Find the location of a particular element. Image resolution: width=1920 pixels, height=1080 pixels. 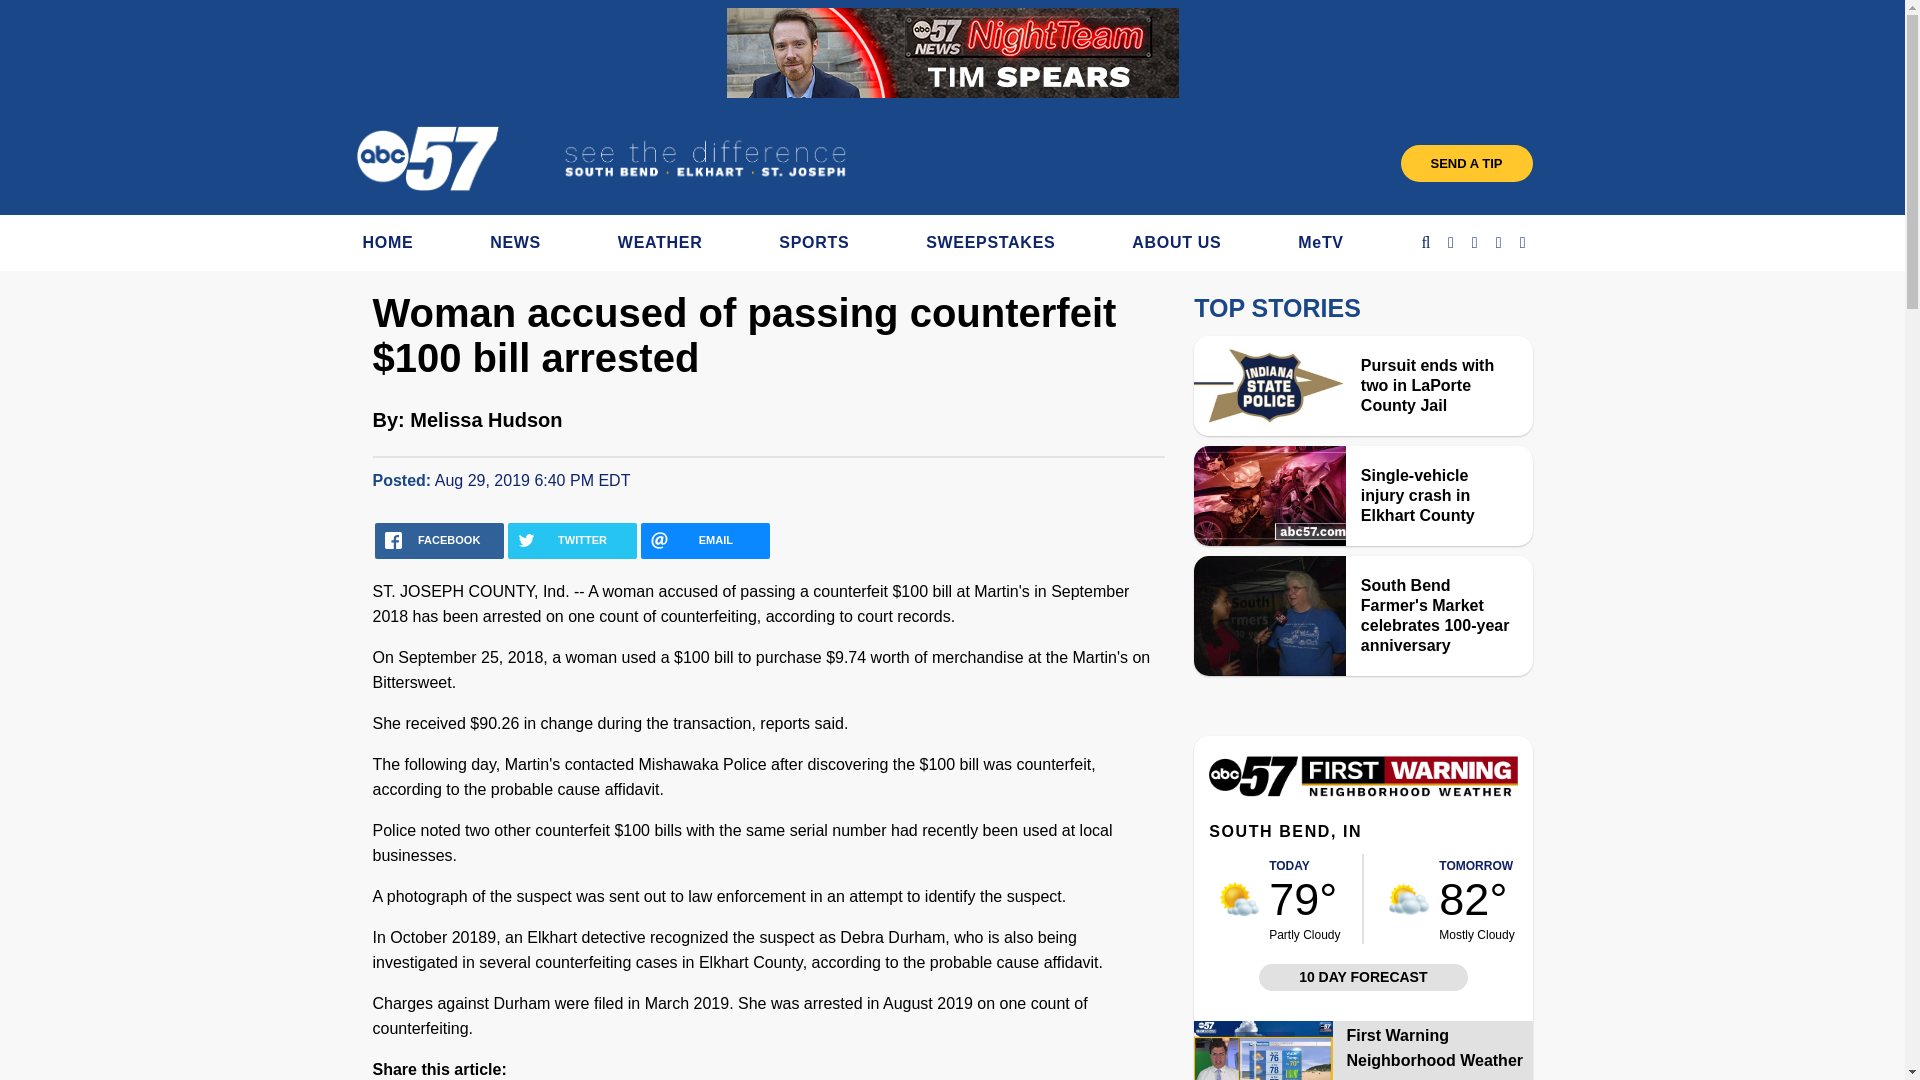

Weather is located at coordinates (1362, 792).